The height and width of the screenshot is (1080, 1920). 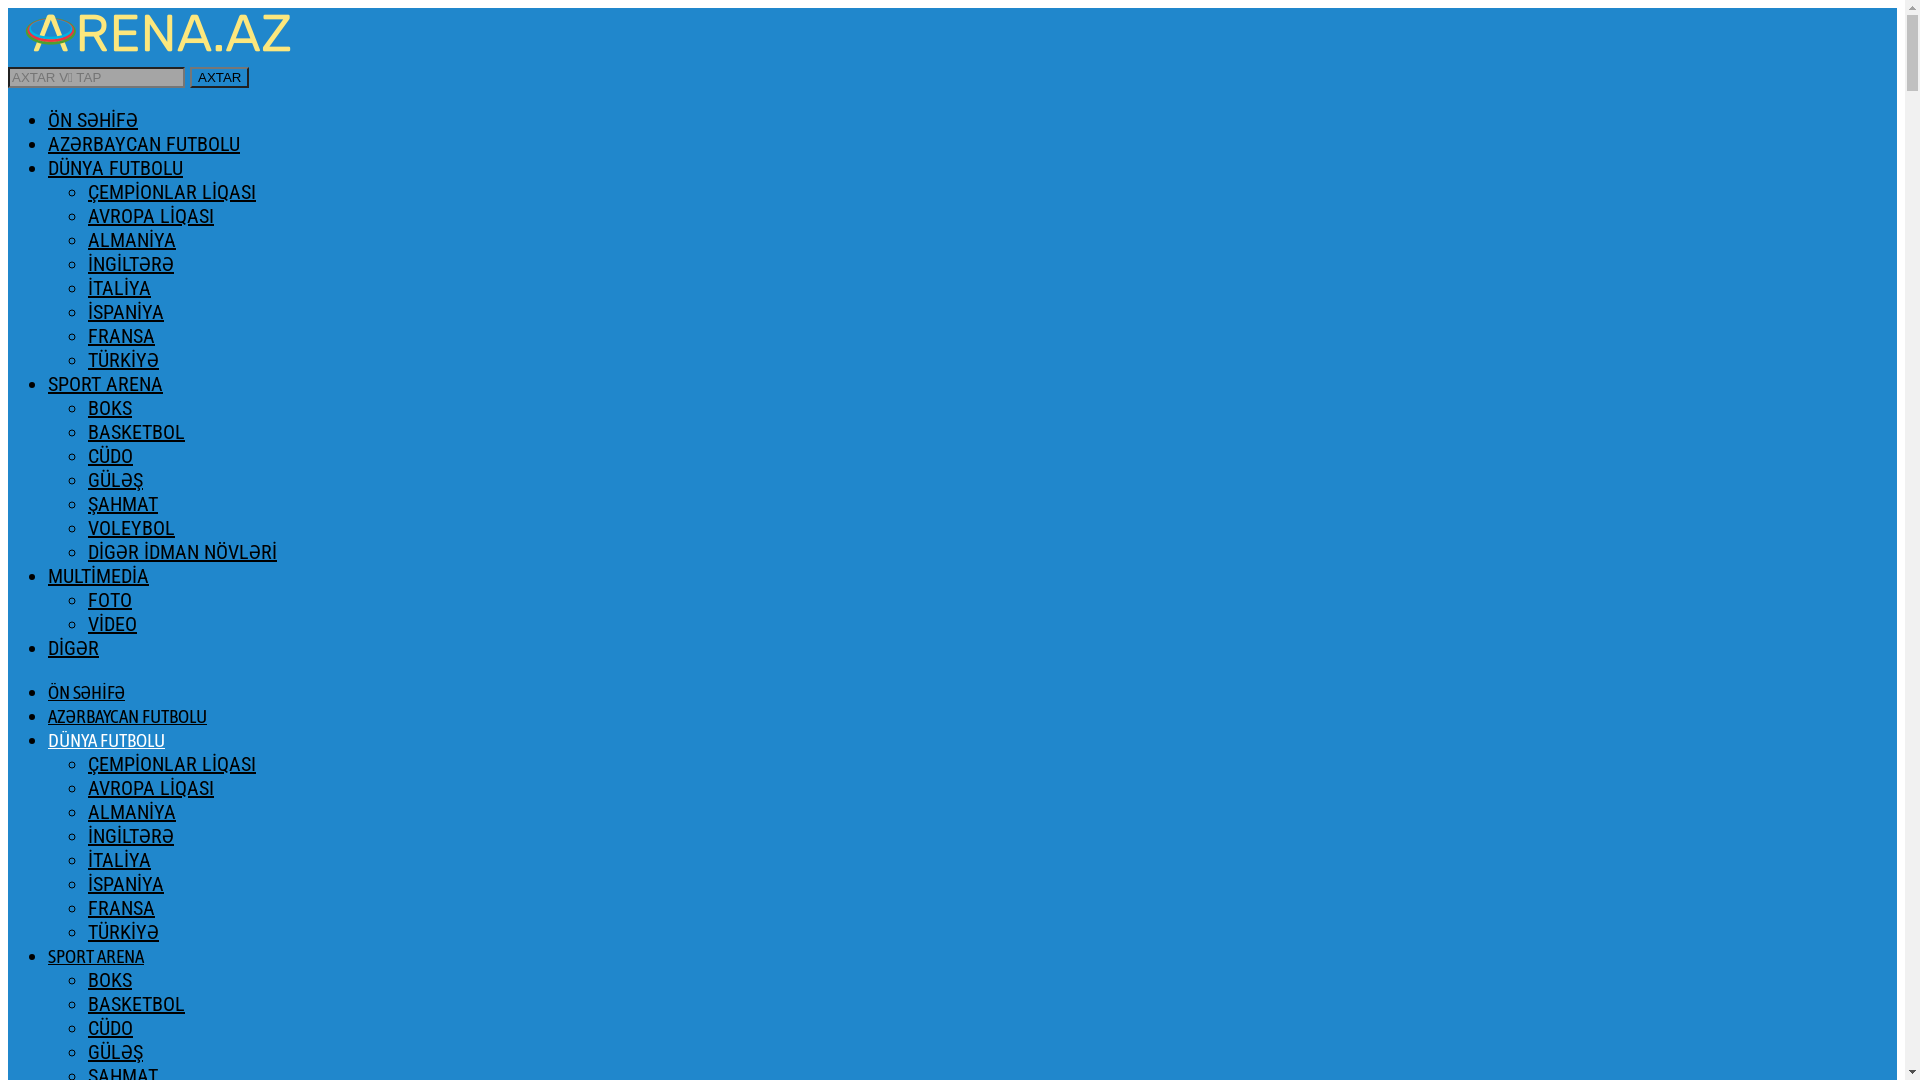 What do you see at coordinates (122, 908) in the screenshot?
I see `FRANSA` at bounding box center [122, 908].